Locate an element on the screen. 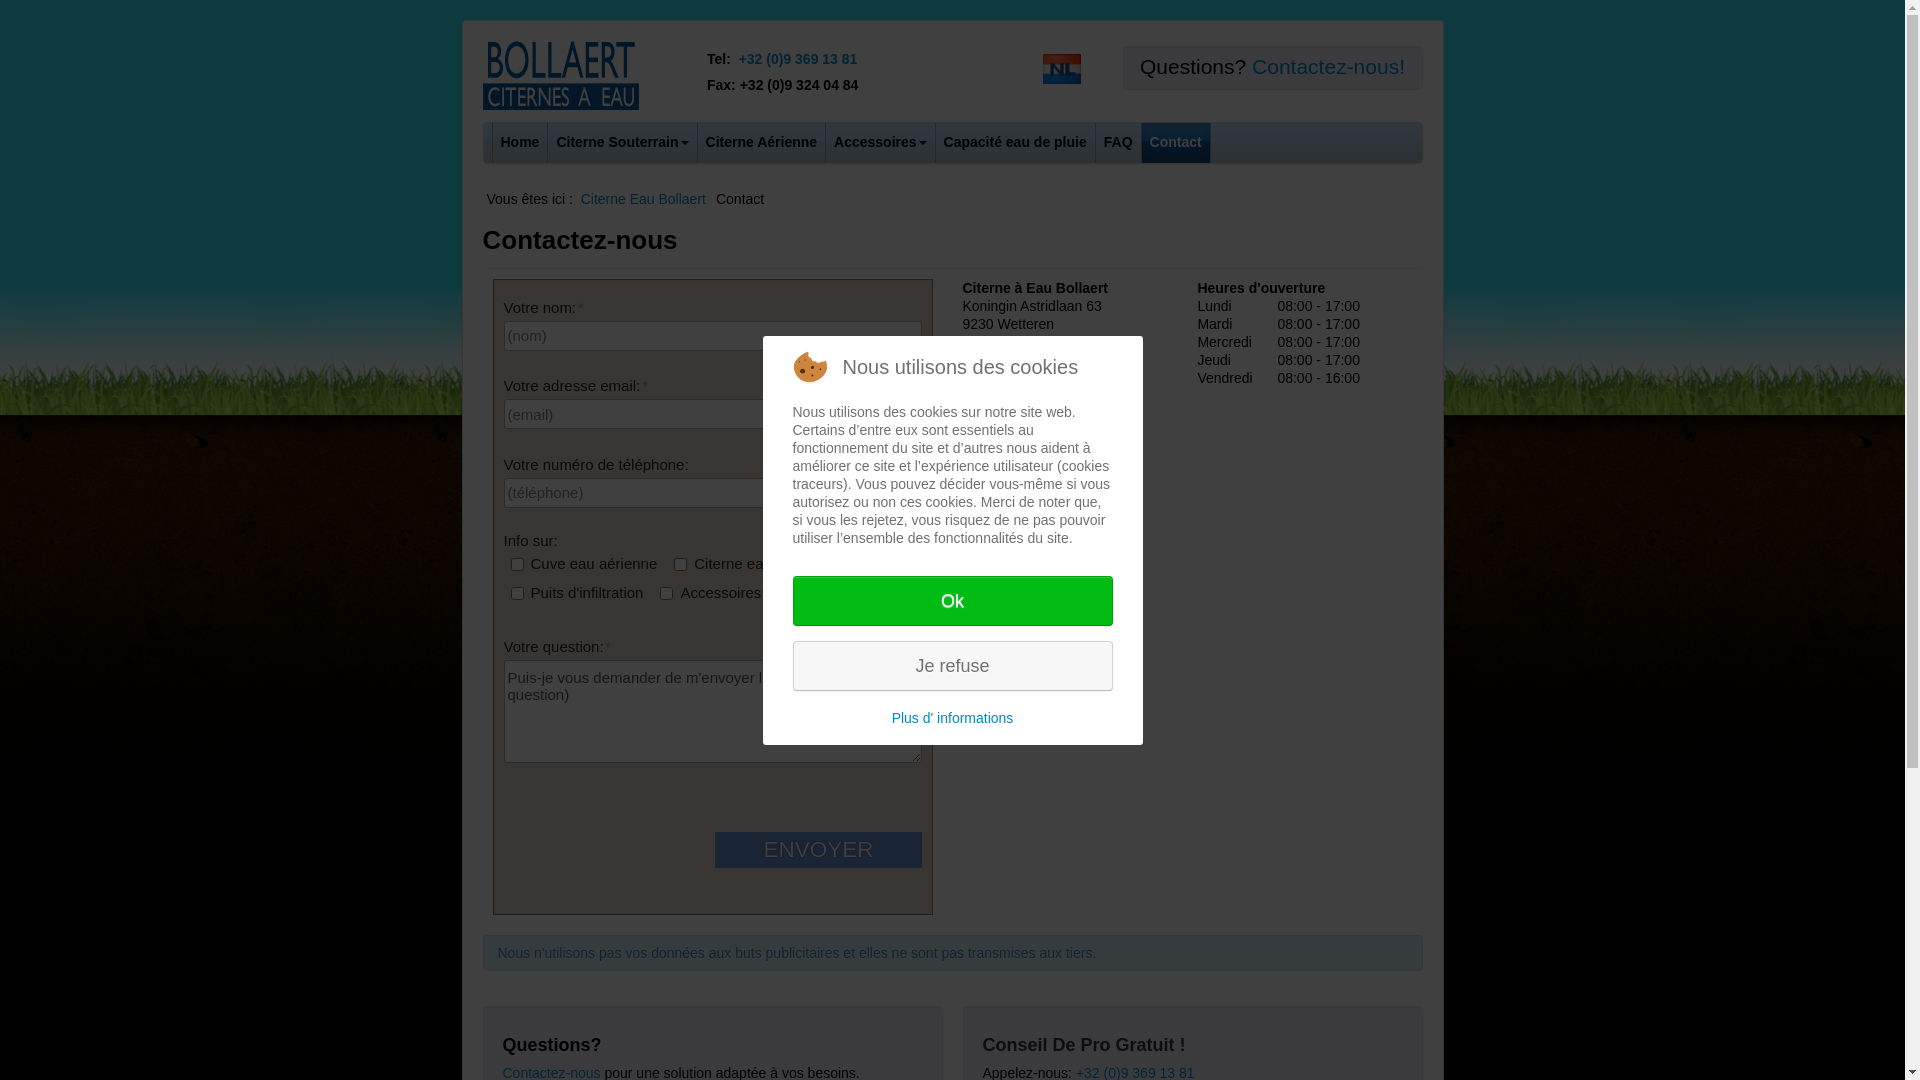 The height and width of the screenshot is (1080, 1920). Citerne Eau Bollaert is located at coordinates (644, 199).